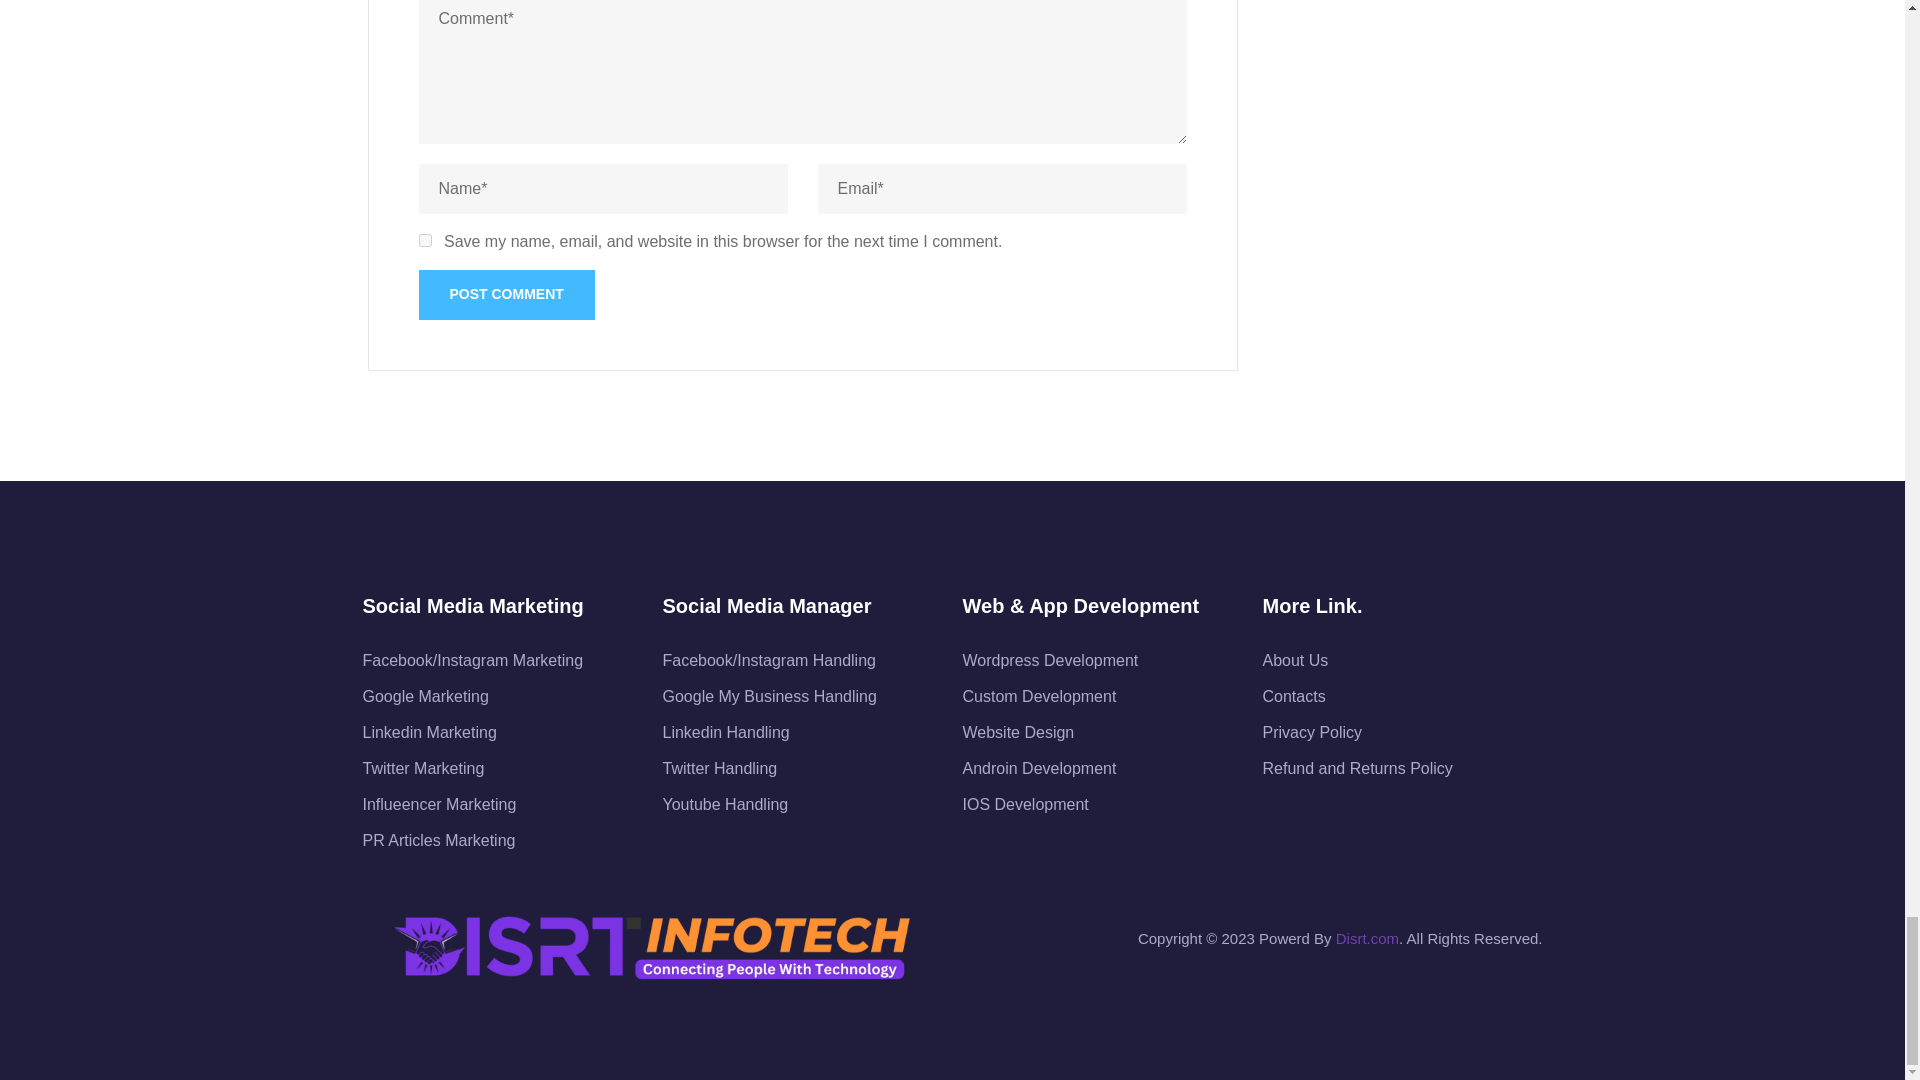 This screenshot has width=1920, height=1080. What do you see at coordinates (424, 240) in the screenshot?
I see `yes` at bounding box center [424, 240].